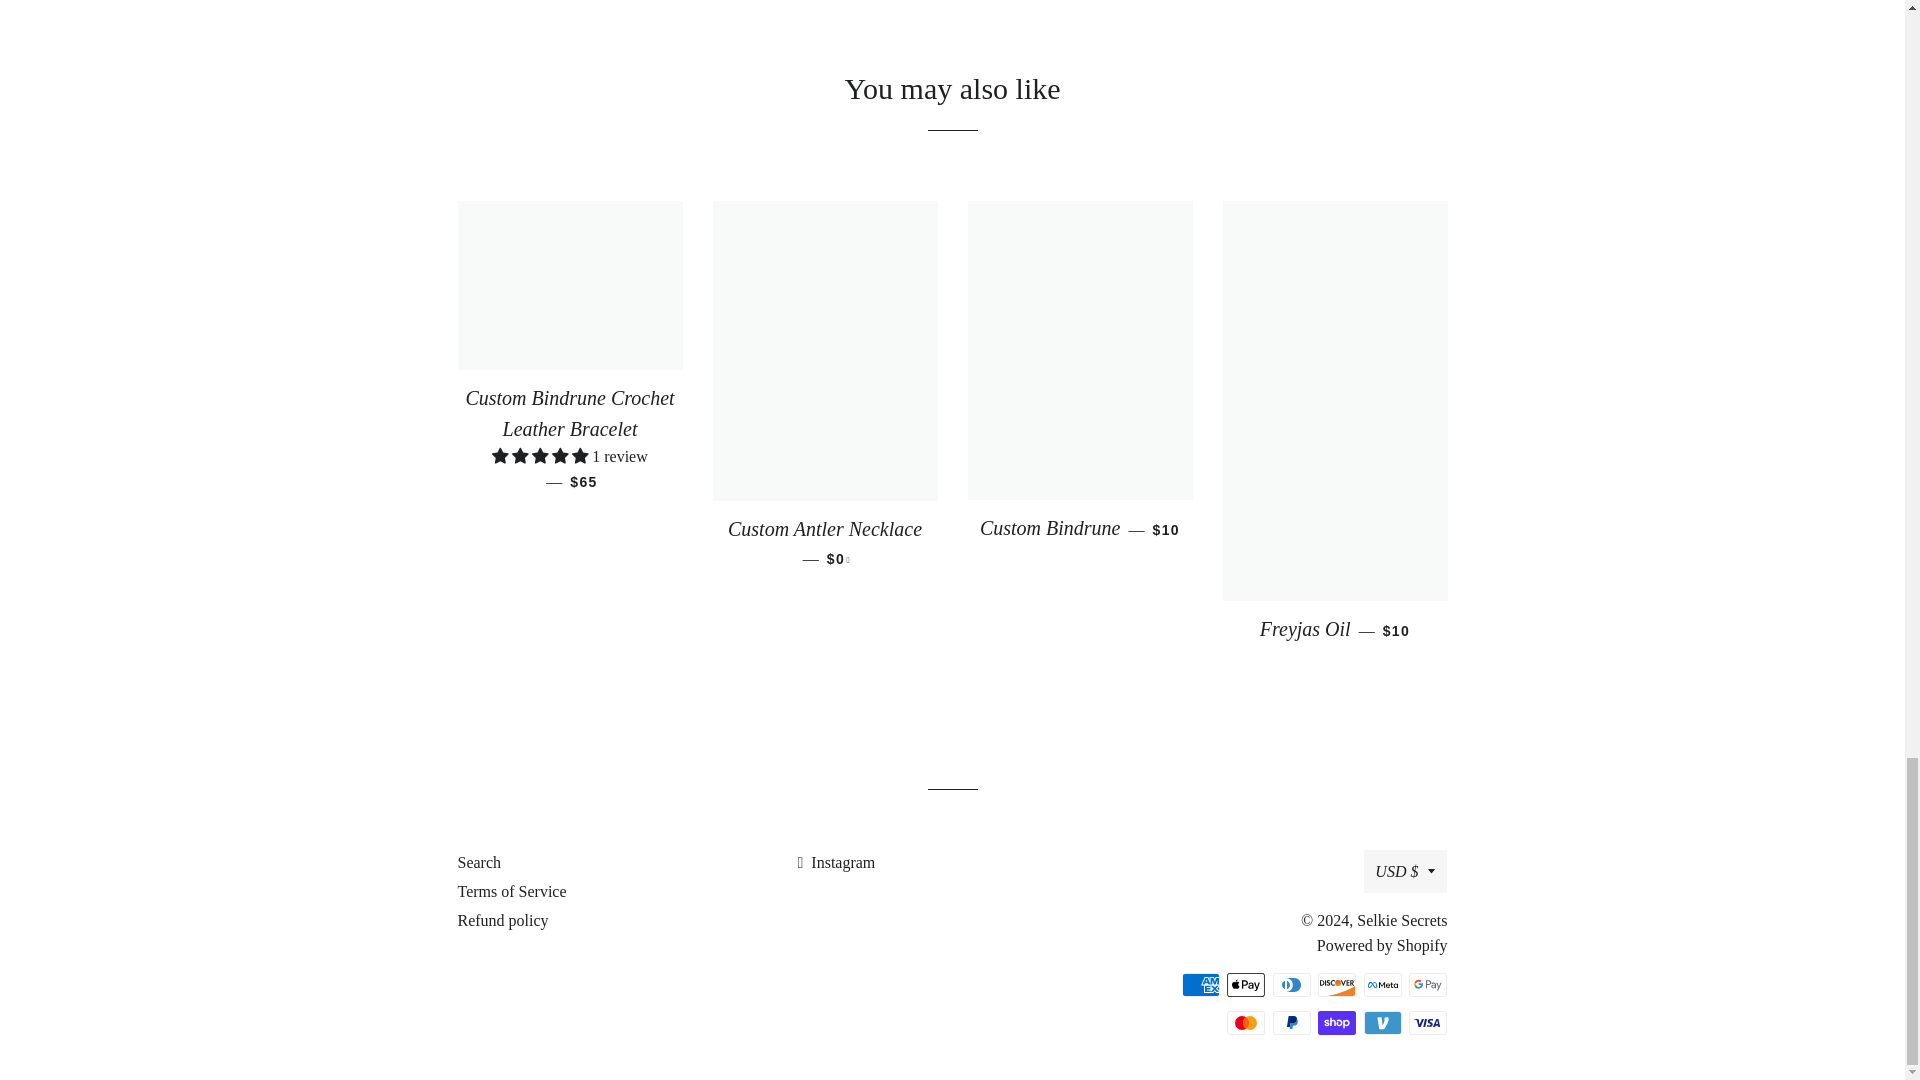 This screenshot has height=1080, width=1920. What do you see at coordinates (1200, 984) in the screenshot?
I see `American Express` at bounding box center [1200, 984].